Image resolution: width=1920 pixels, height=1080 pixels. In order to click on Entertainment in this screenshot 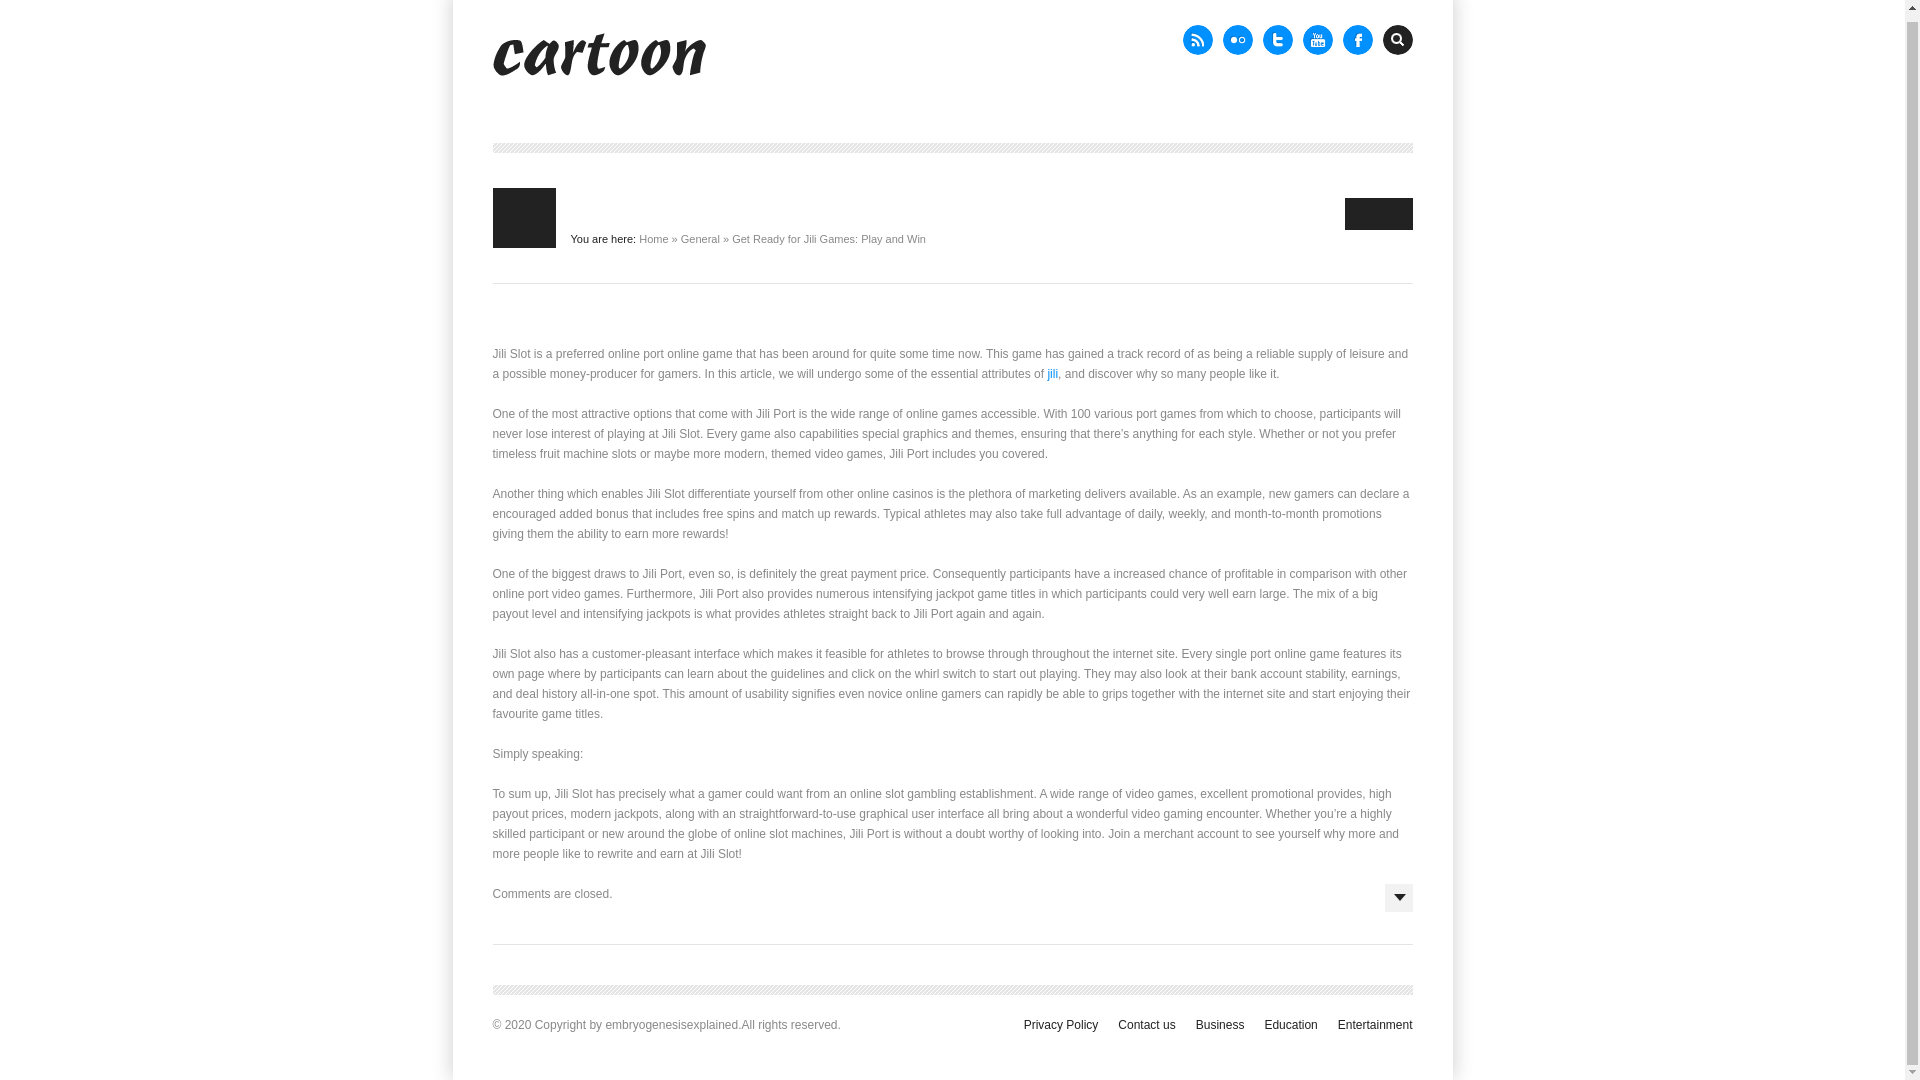, I will do `click(1376, 1025)`.